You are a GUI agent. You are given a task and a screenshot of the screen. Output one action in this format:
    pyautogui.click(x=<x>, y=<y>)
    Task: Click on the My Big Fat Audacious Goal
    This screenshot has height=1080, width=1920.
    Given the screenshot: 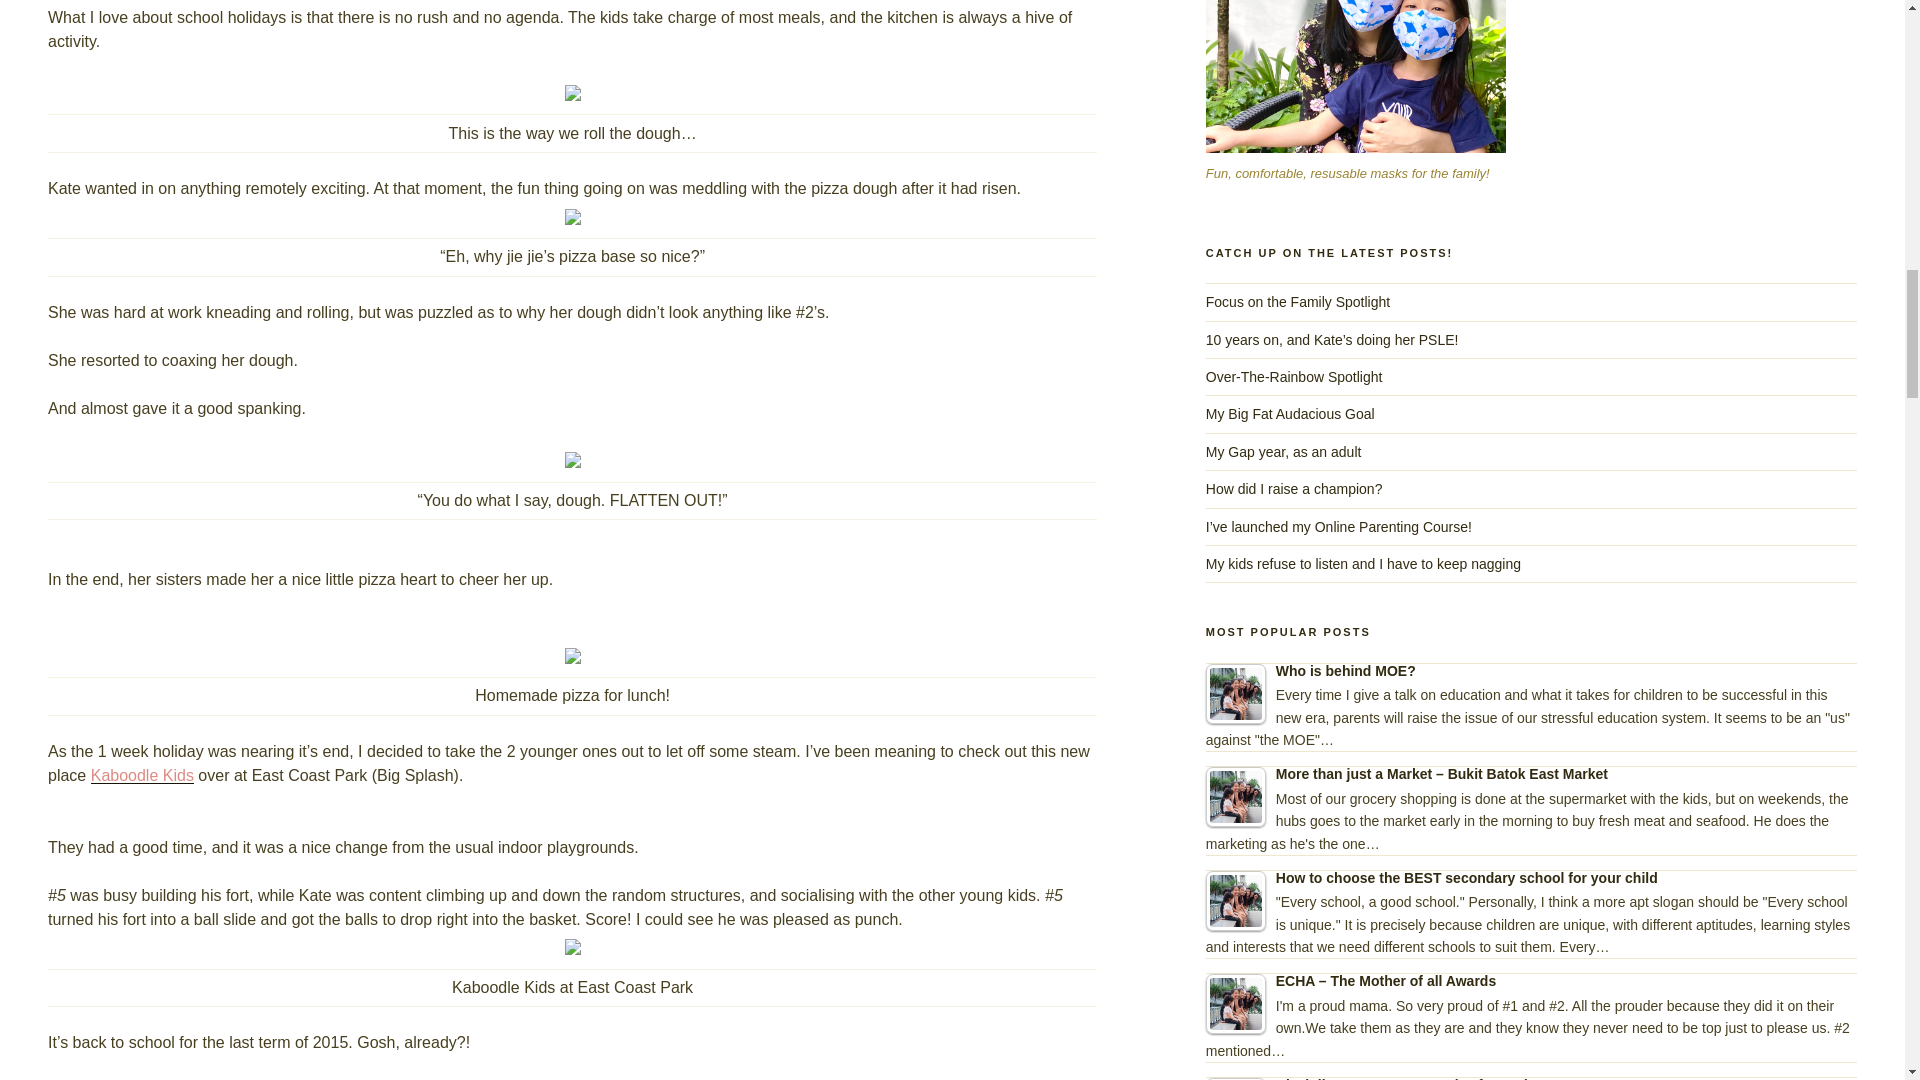 What is the action you would take?
    pyautogui.click(x=1290, y=414)
    